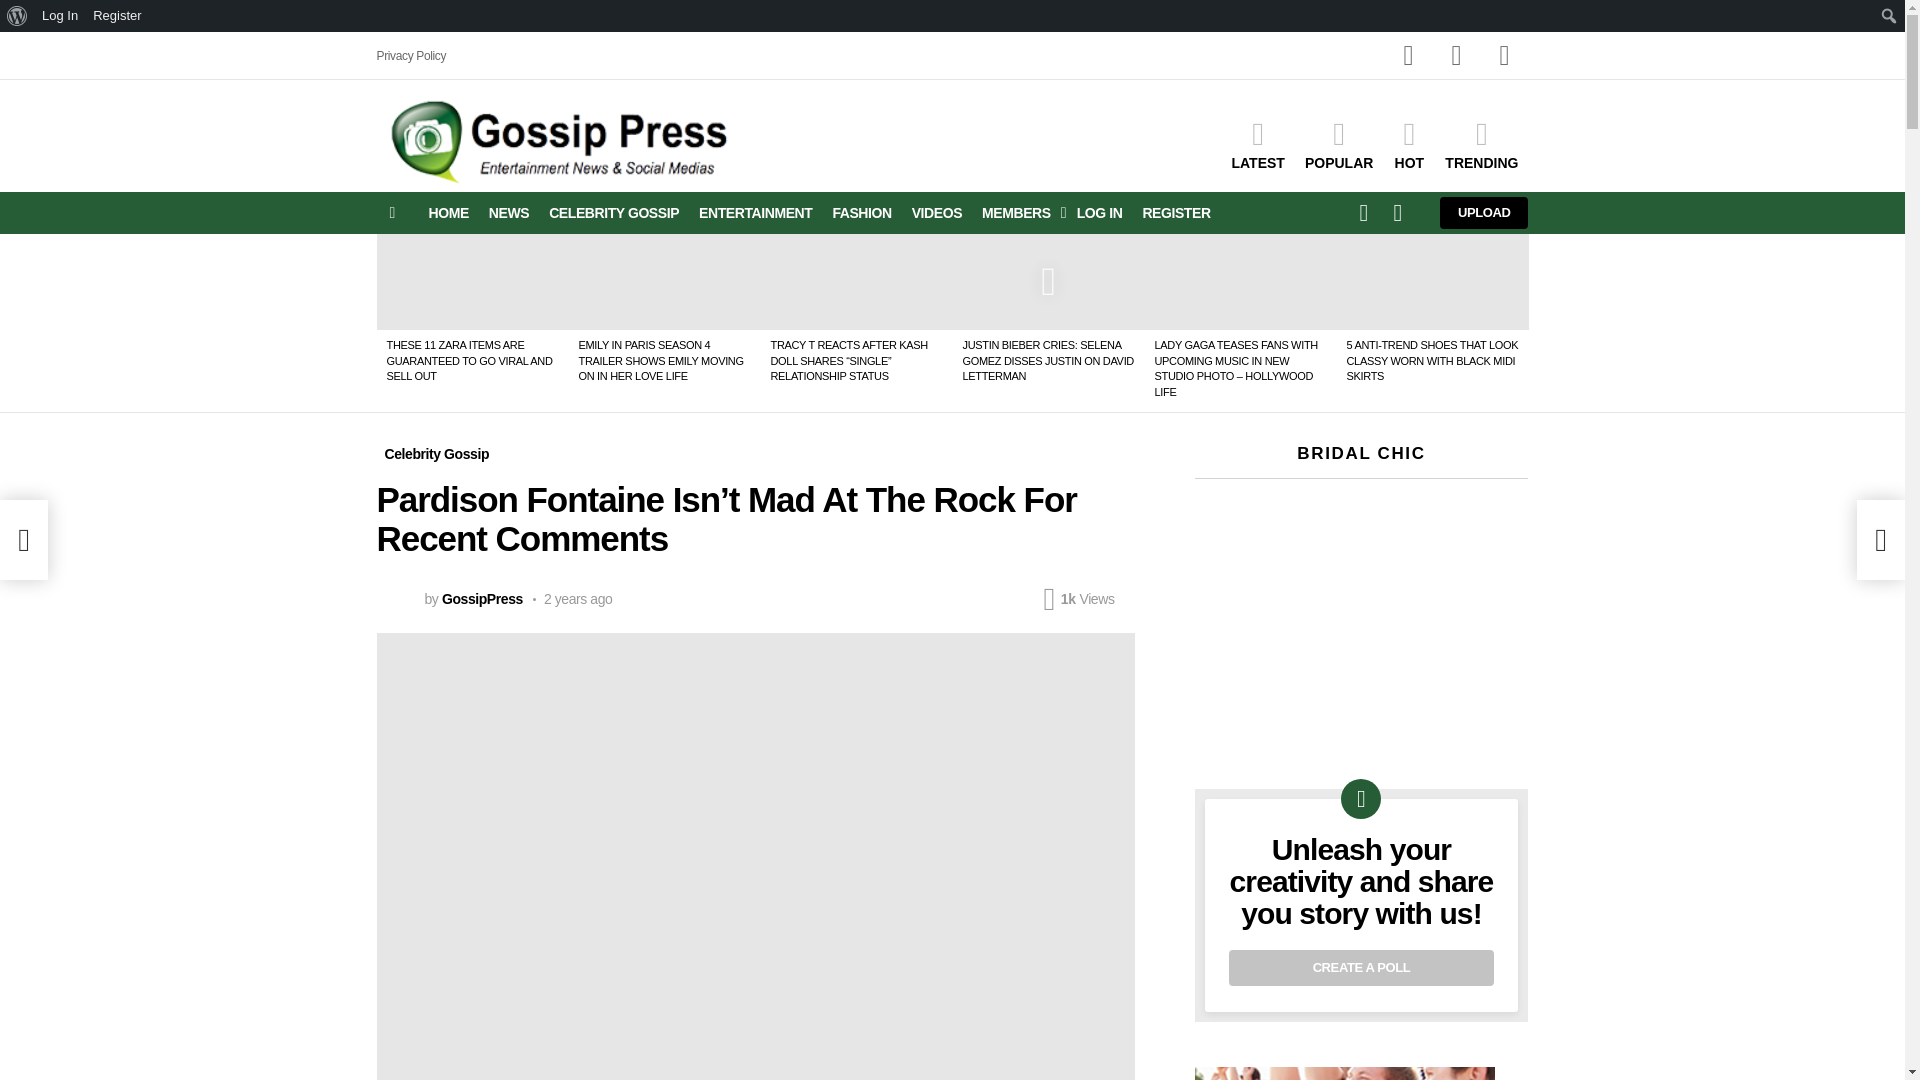 This screenshot has width=1920, height=1080. What do you see at coordinates (392, 212) in the screenshot?
I see `Menu` at bounding box center [392, 212].